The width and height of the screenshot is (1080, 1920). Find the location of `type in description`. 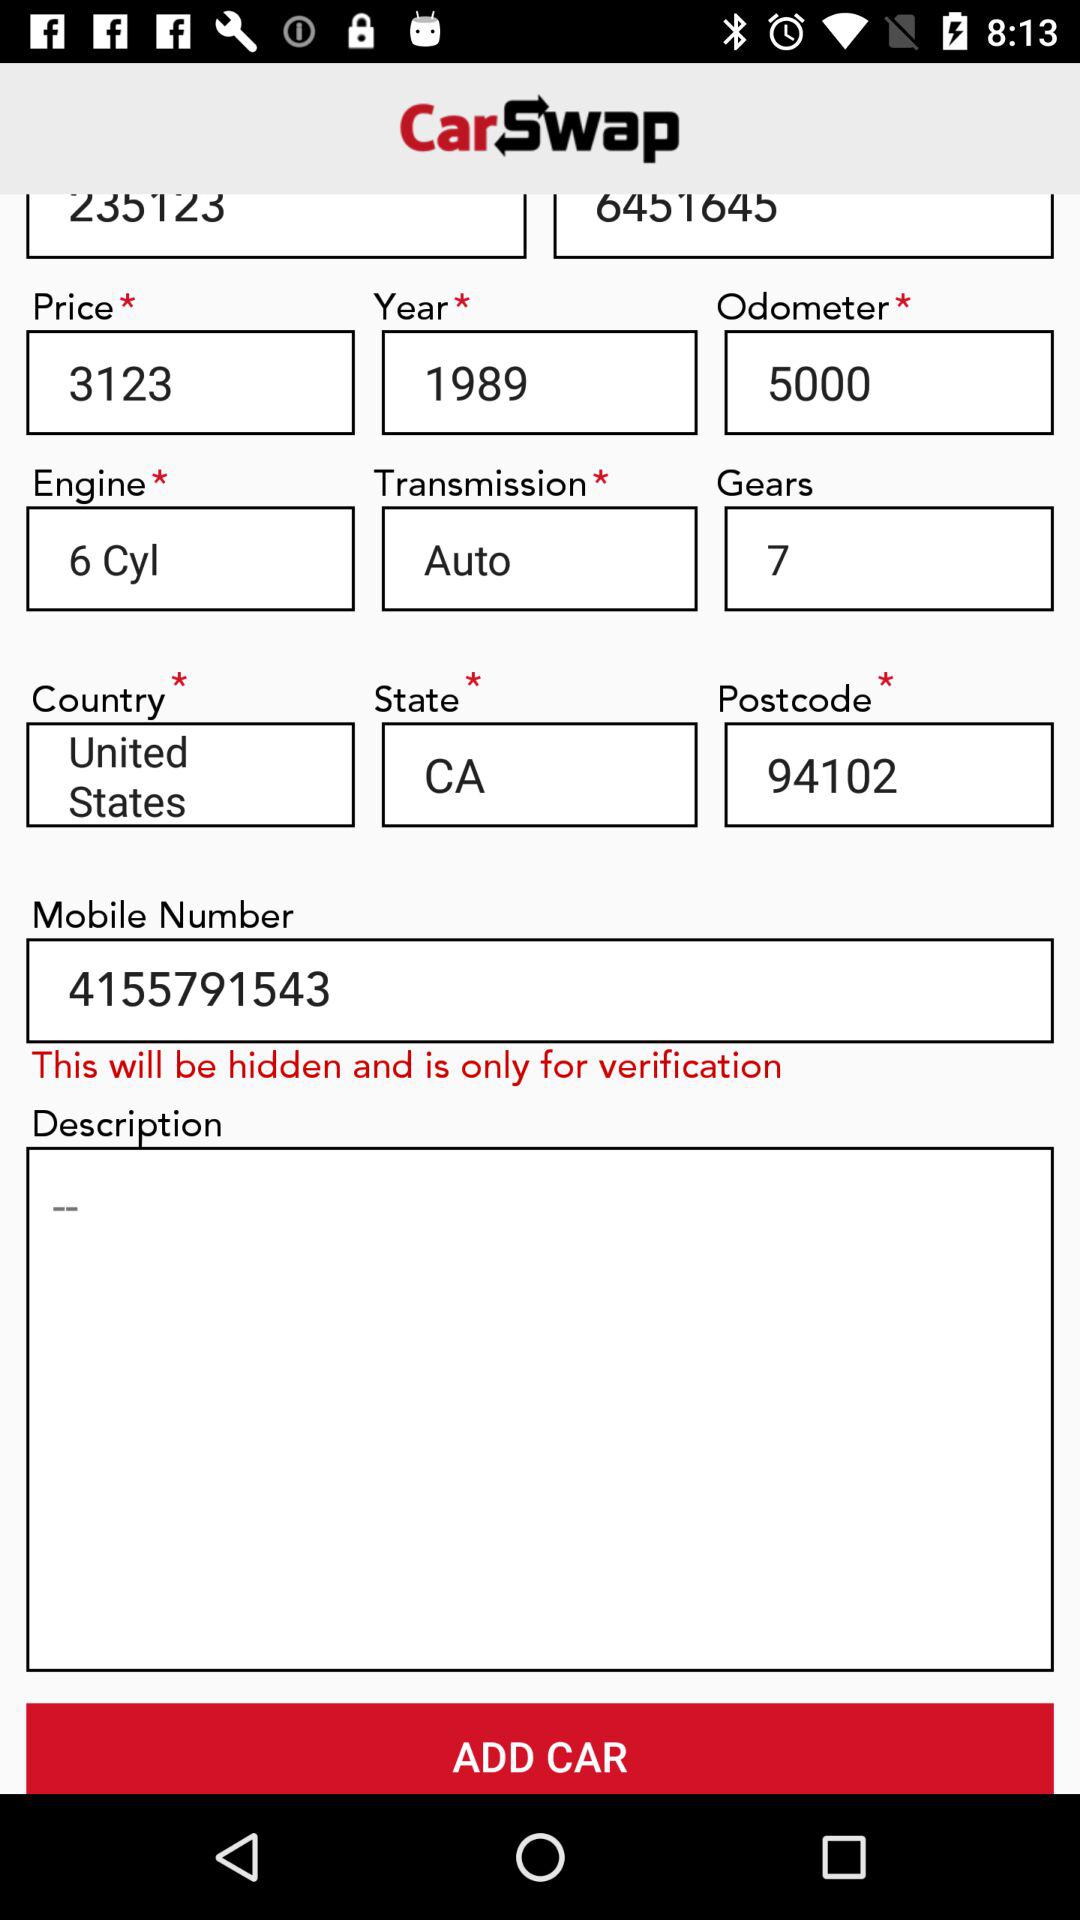

type in description is located at coordinates (540, 1408).